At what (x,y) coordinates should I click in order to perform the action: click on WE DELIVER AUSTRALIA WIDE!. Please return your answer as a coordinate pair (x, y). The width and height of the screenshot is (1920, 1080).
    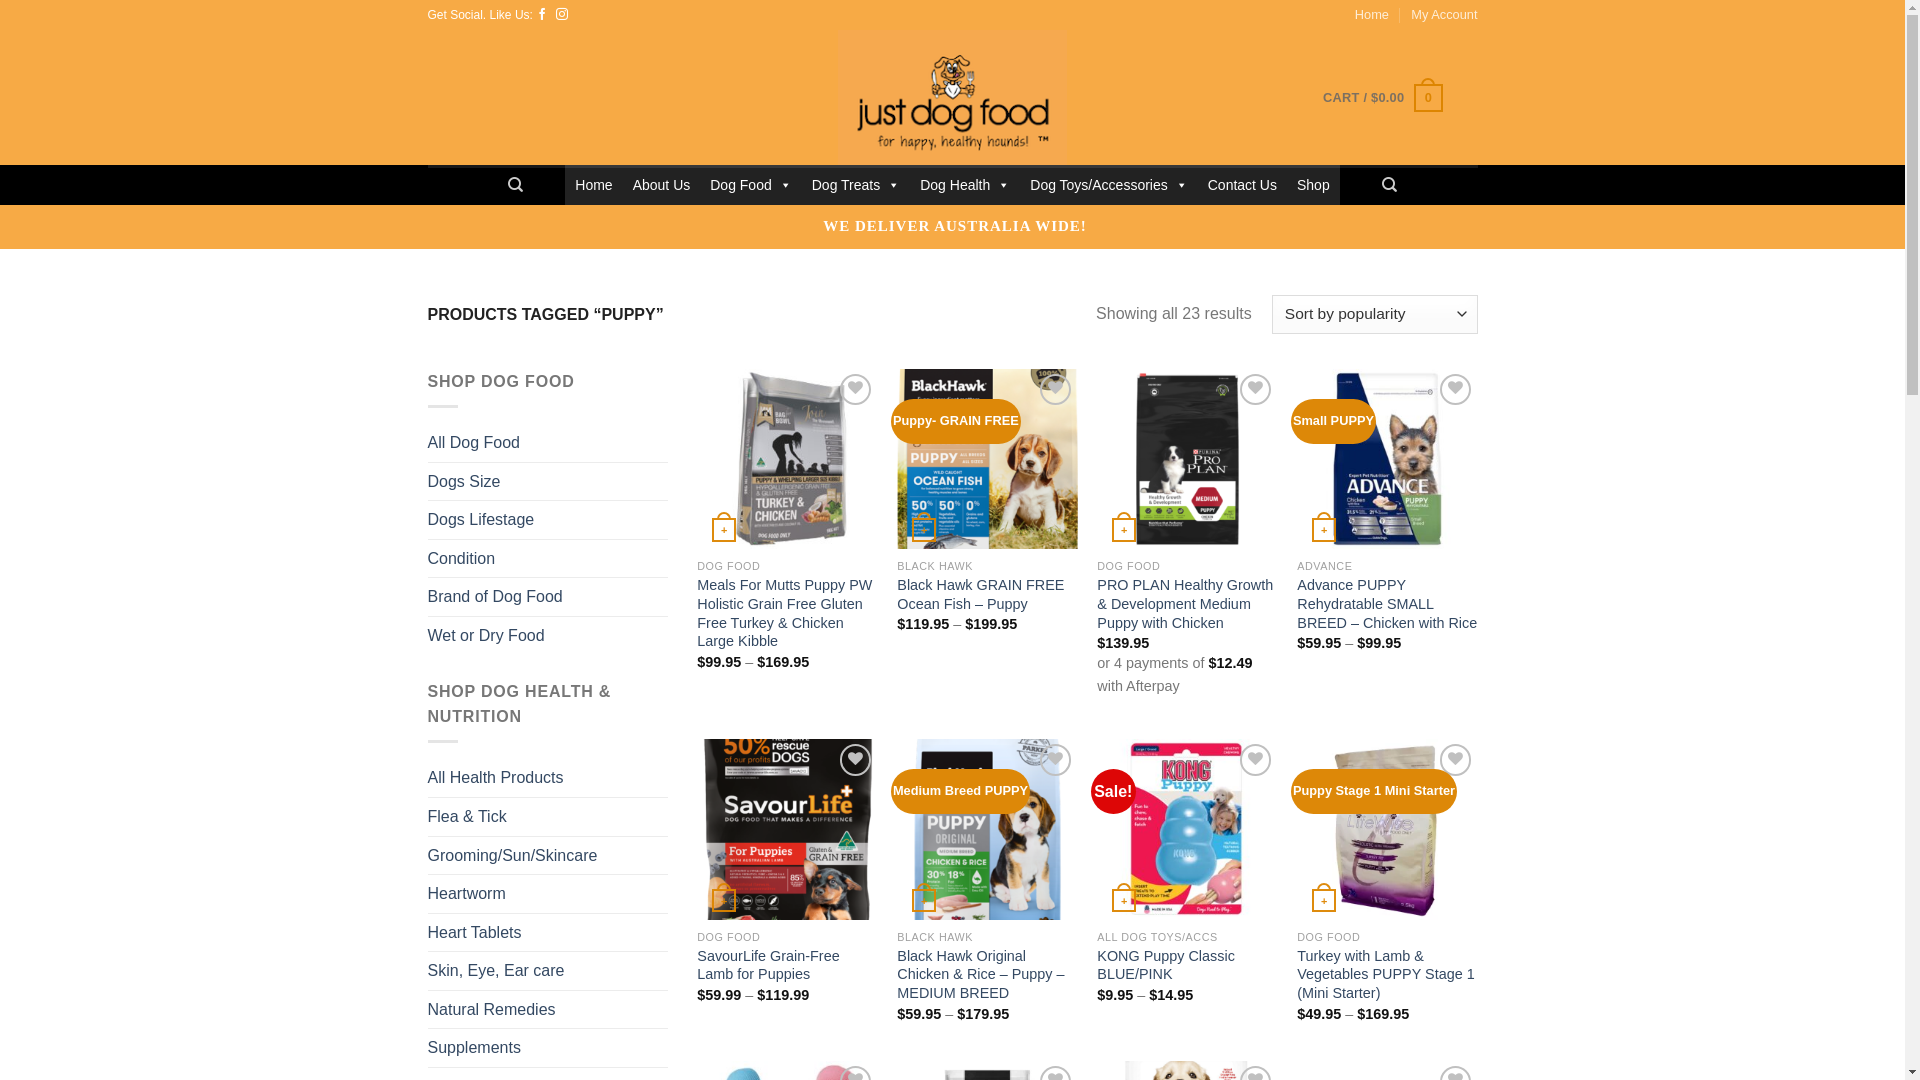
    Looking at the image, I should click on (955, 226).